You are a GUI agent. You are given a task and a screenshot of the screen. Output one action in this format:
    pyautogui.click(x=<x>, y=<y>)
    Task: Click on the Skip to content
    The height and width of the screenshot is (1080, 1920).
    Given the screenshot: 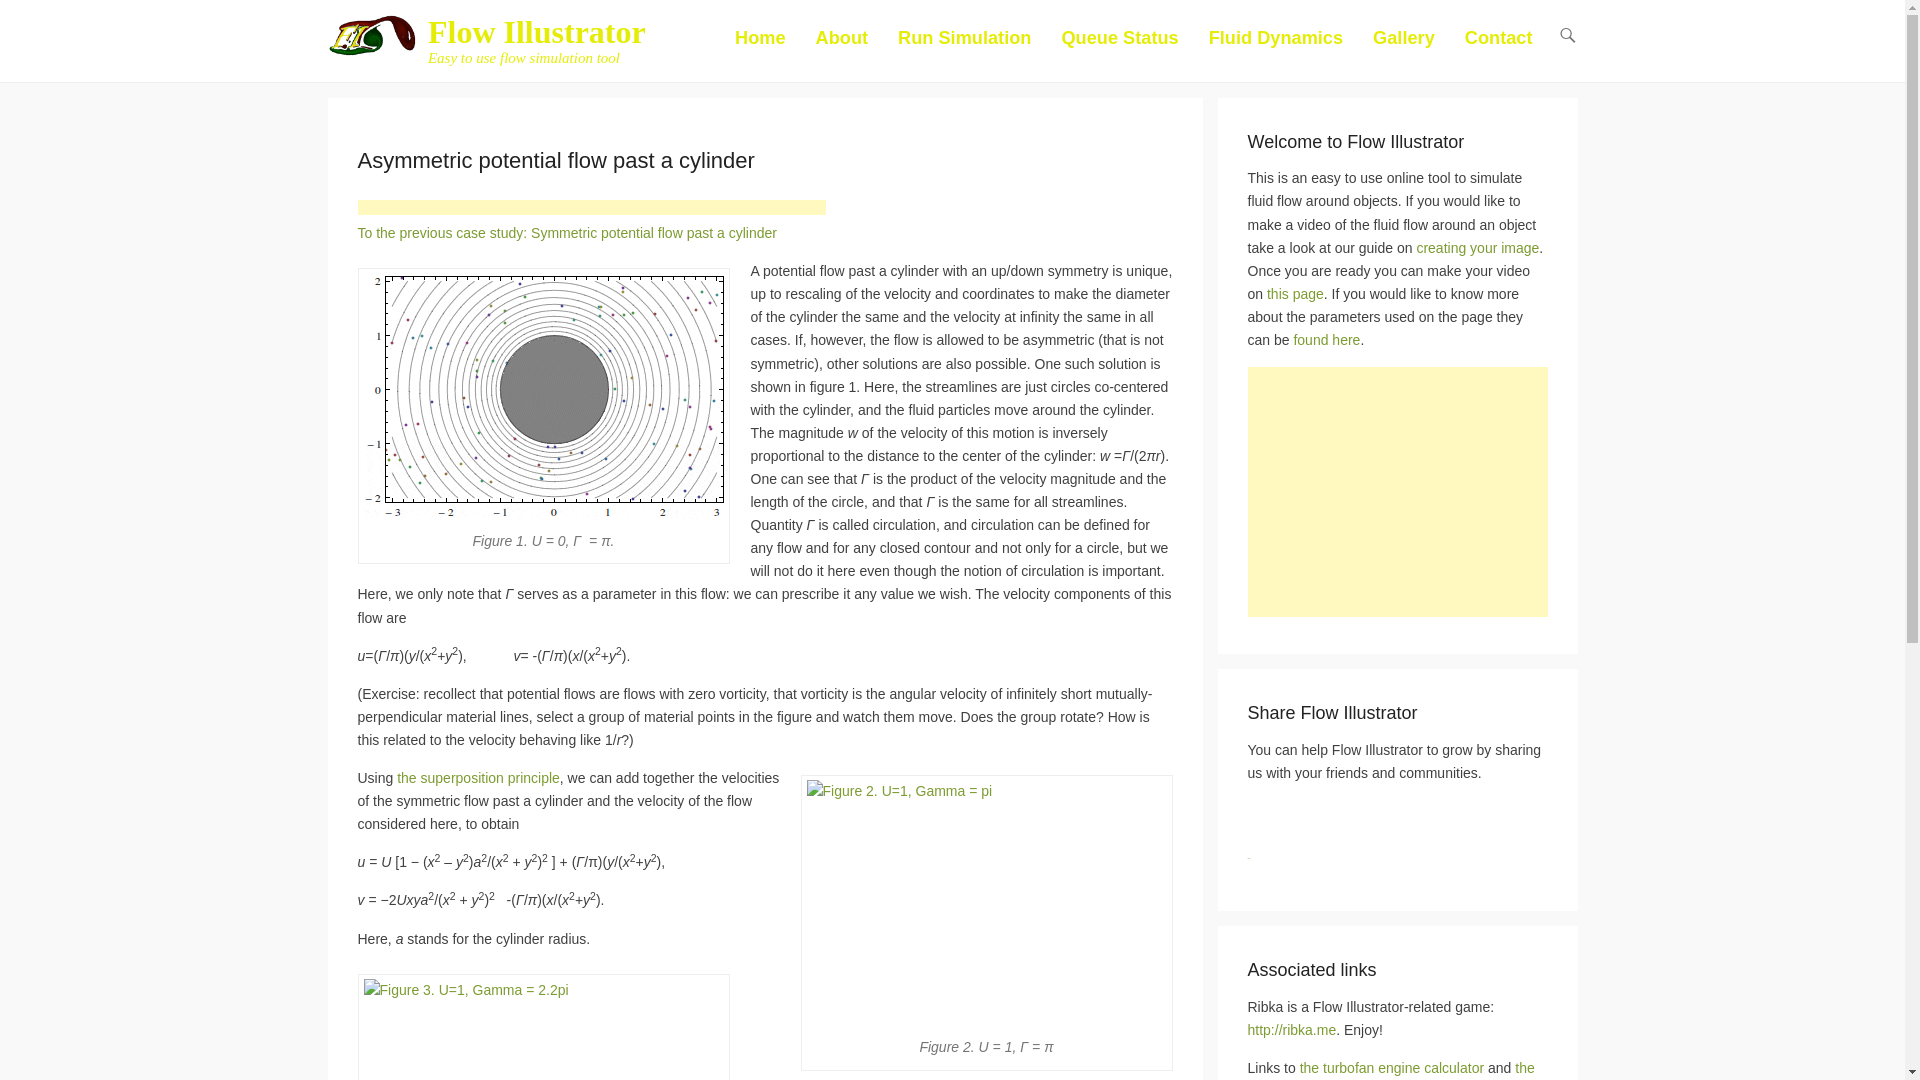 What is the action you would take?
    pyautogui.click(x=771, y=36)
    